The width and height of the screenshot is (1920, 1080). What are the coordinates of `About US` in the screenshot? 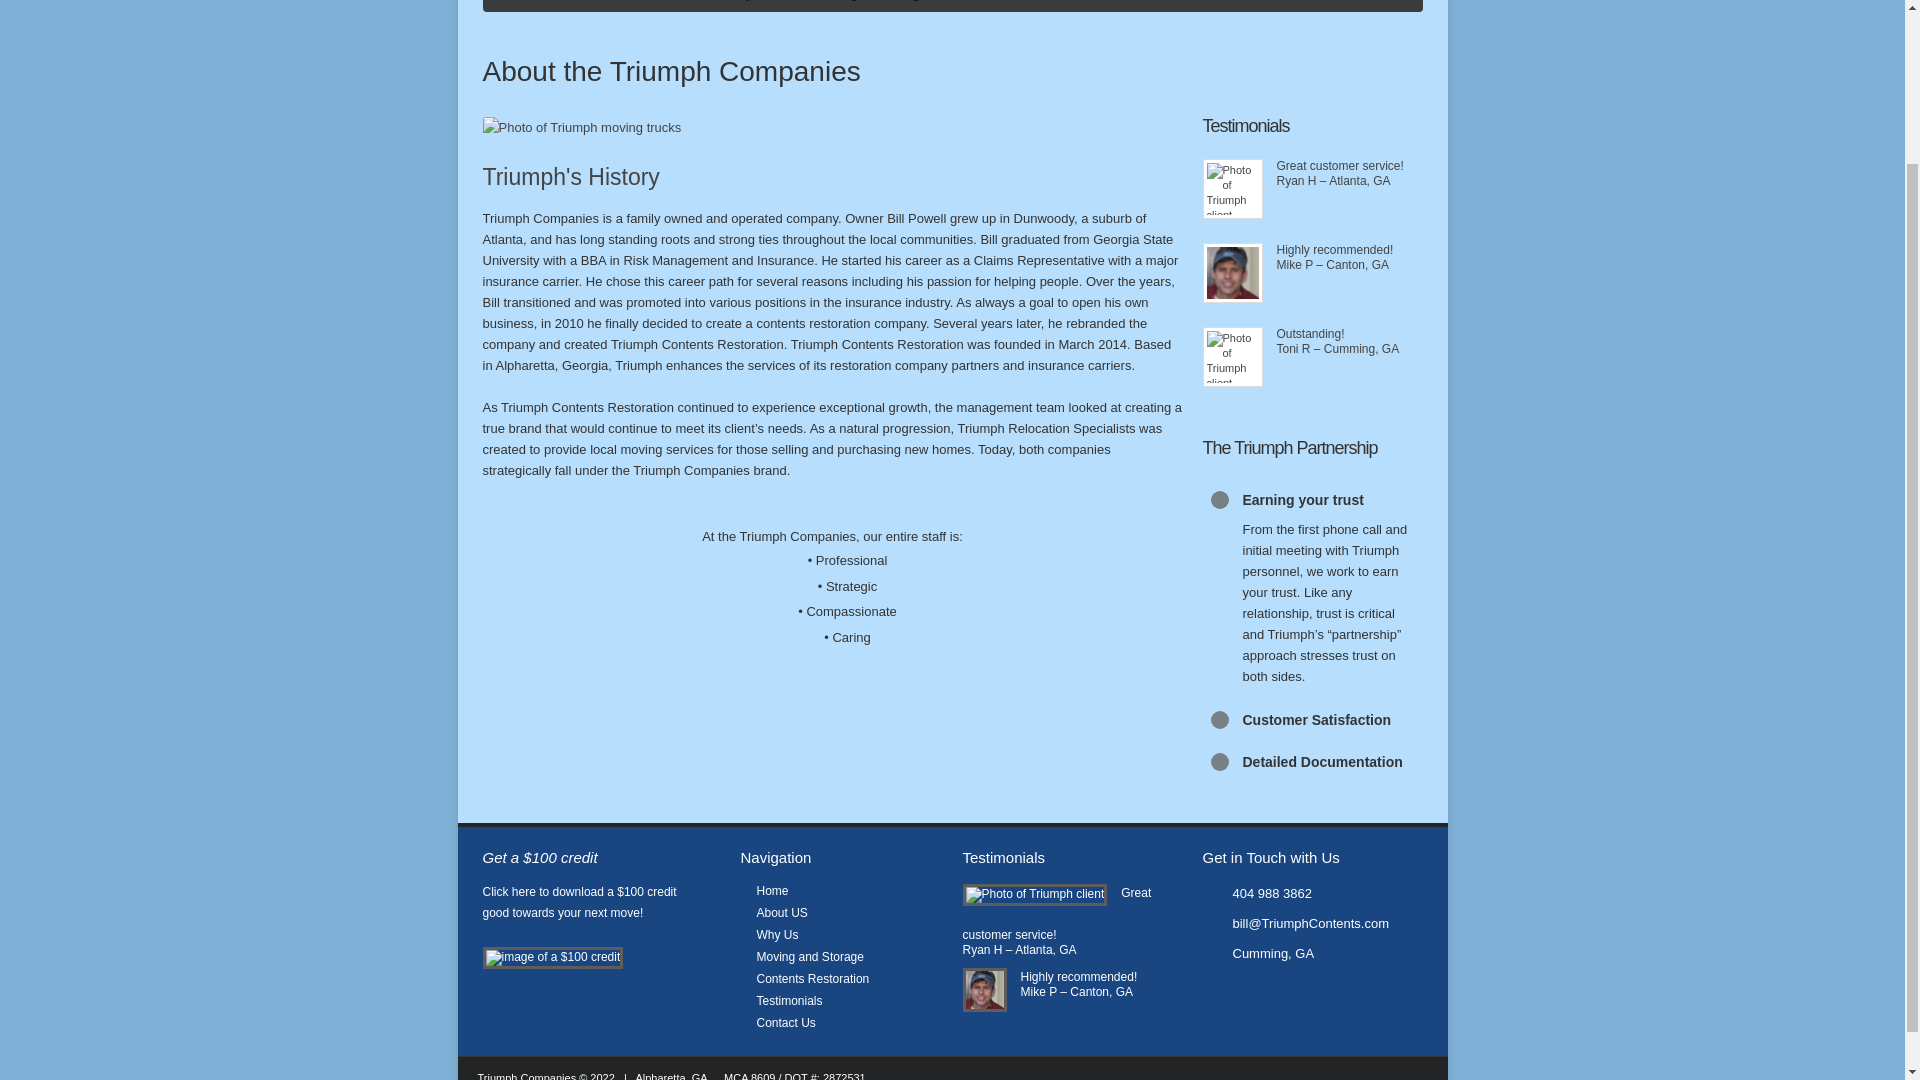 It's located at (781, 913).